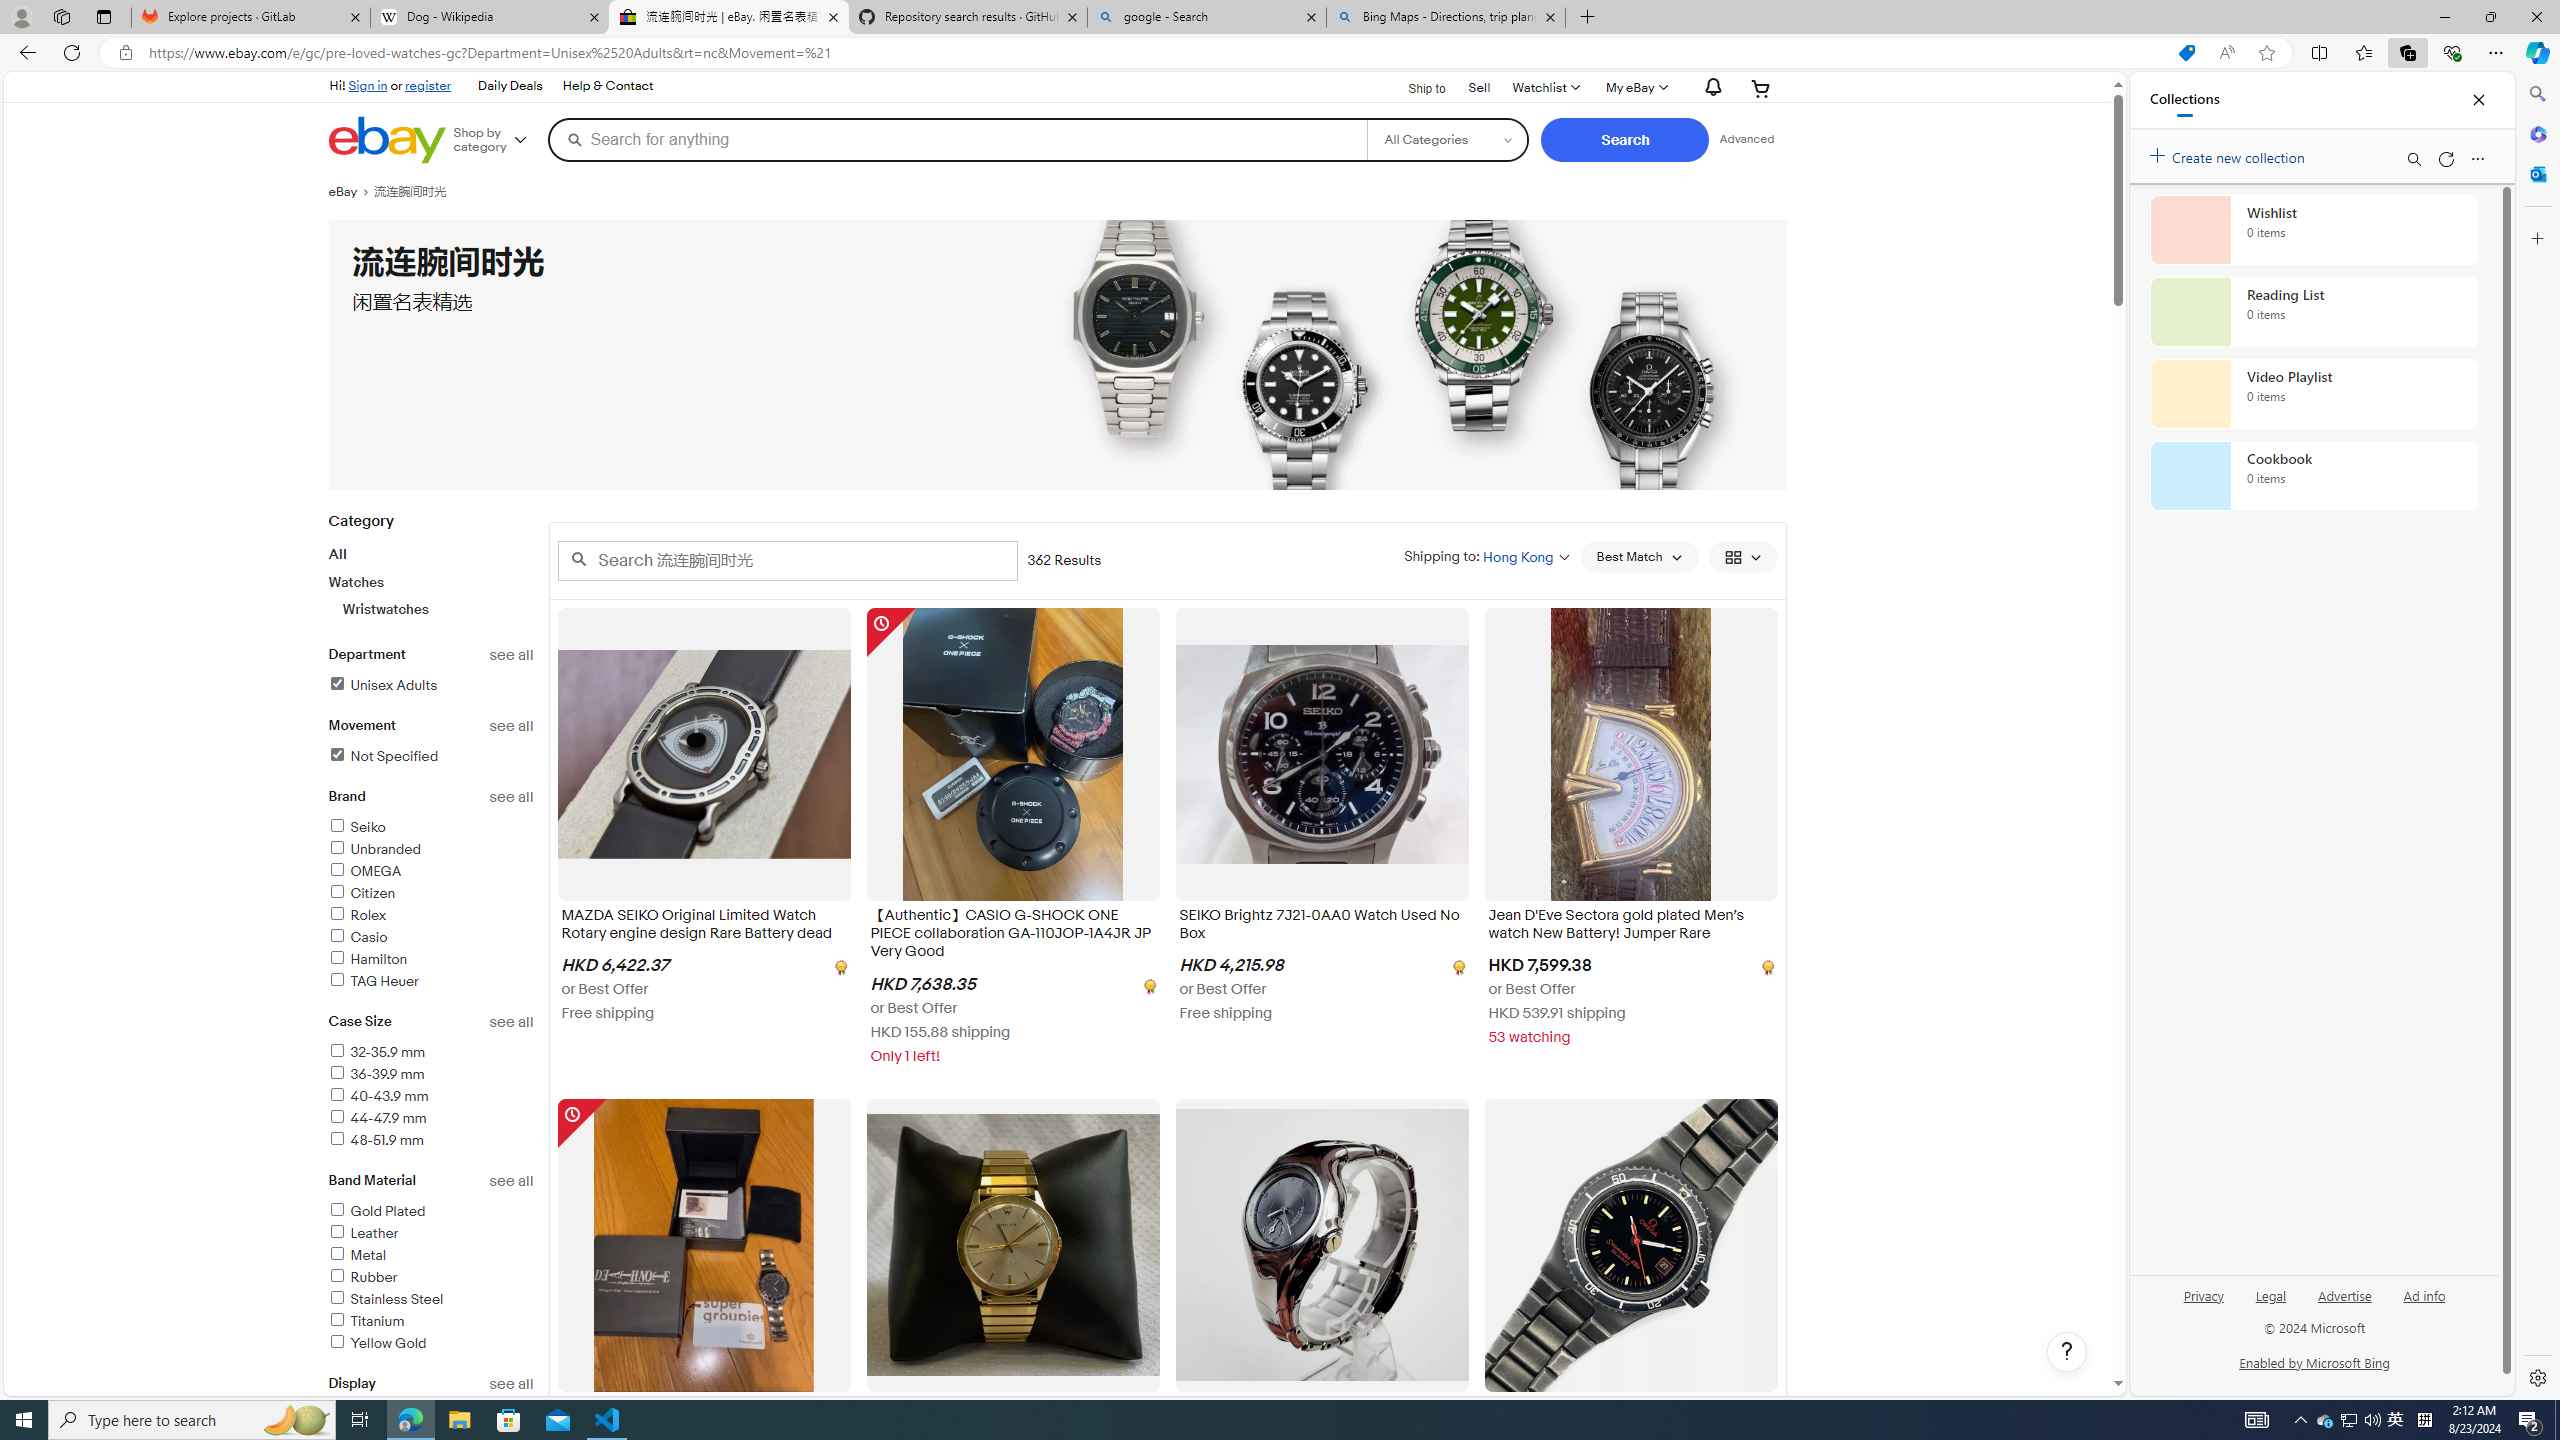 Image resolution: width=2560 pixels, height=1440 pixels. Describe the element at coordinates (1710, 88) in the screenshot. I see `AutomationID: gh-eb-Alerts` at that location.